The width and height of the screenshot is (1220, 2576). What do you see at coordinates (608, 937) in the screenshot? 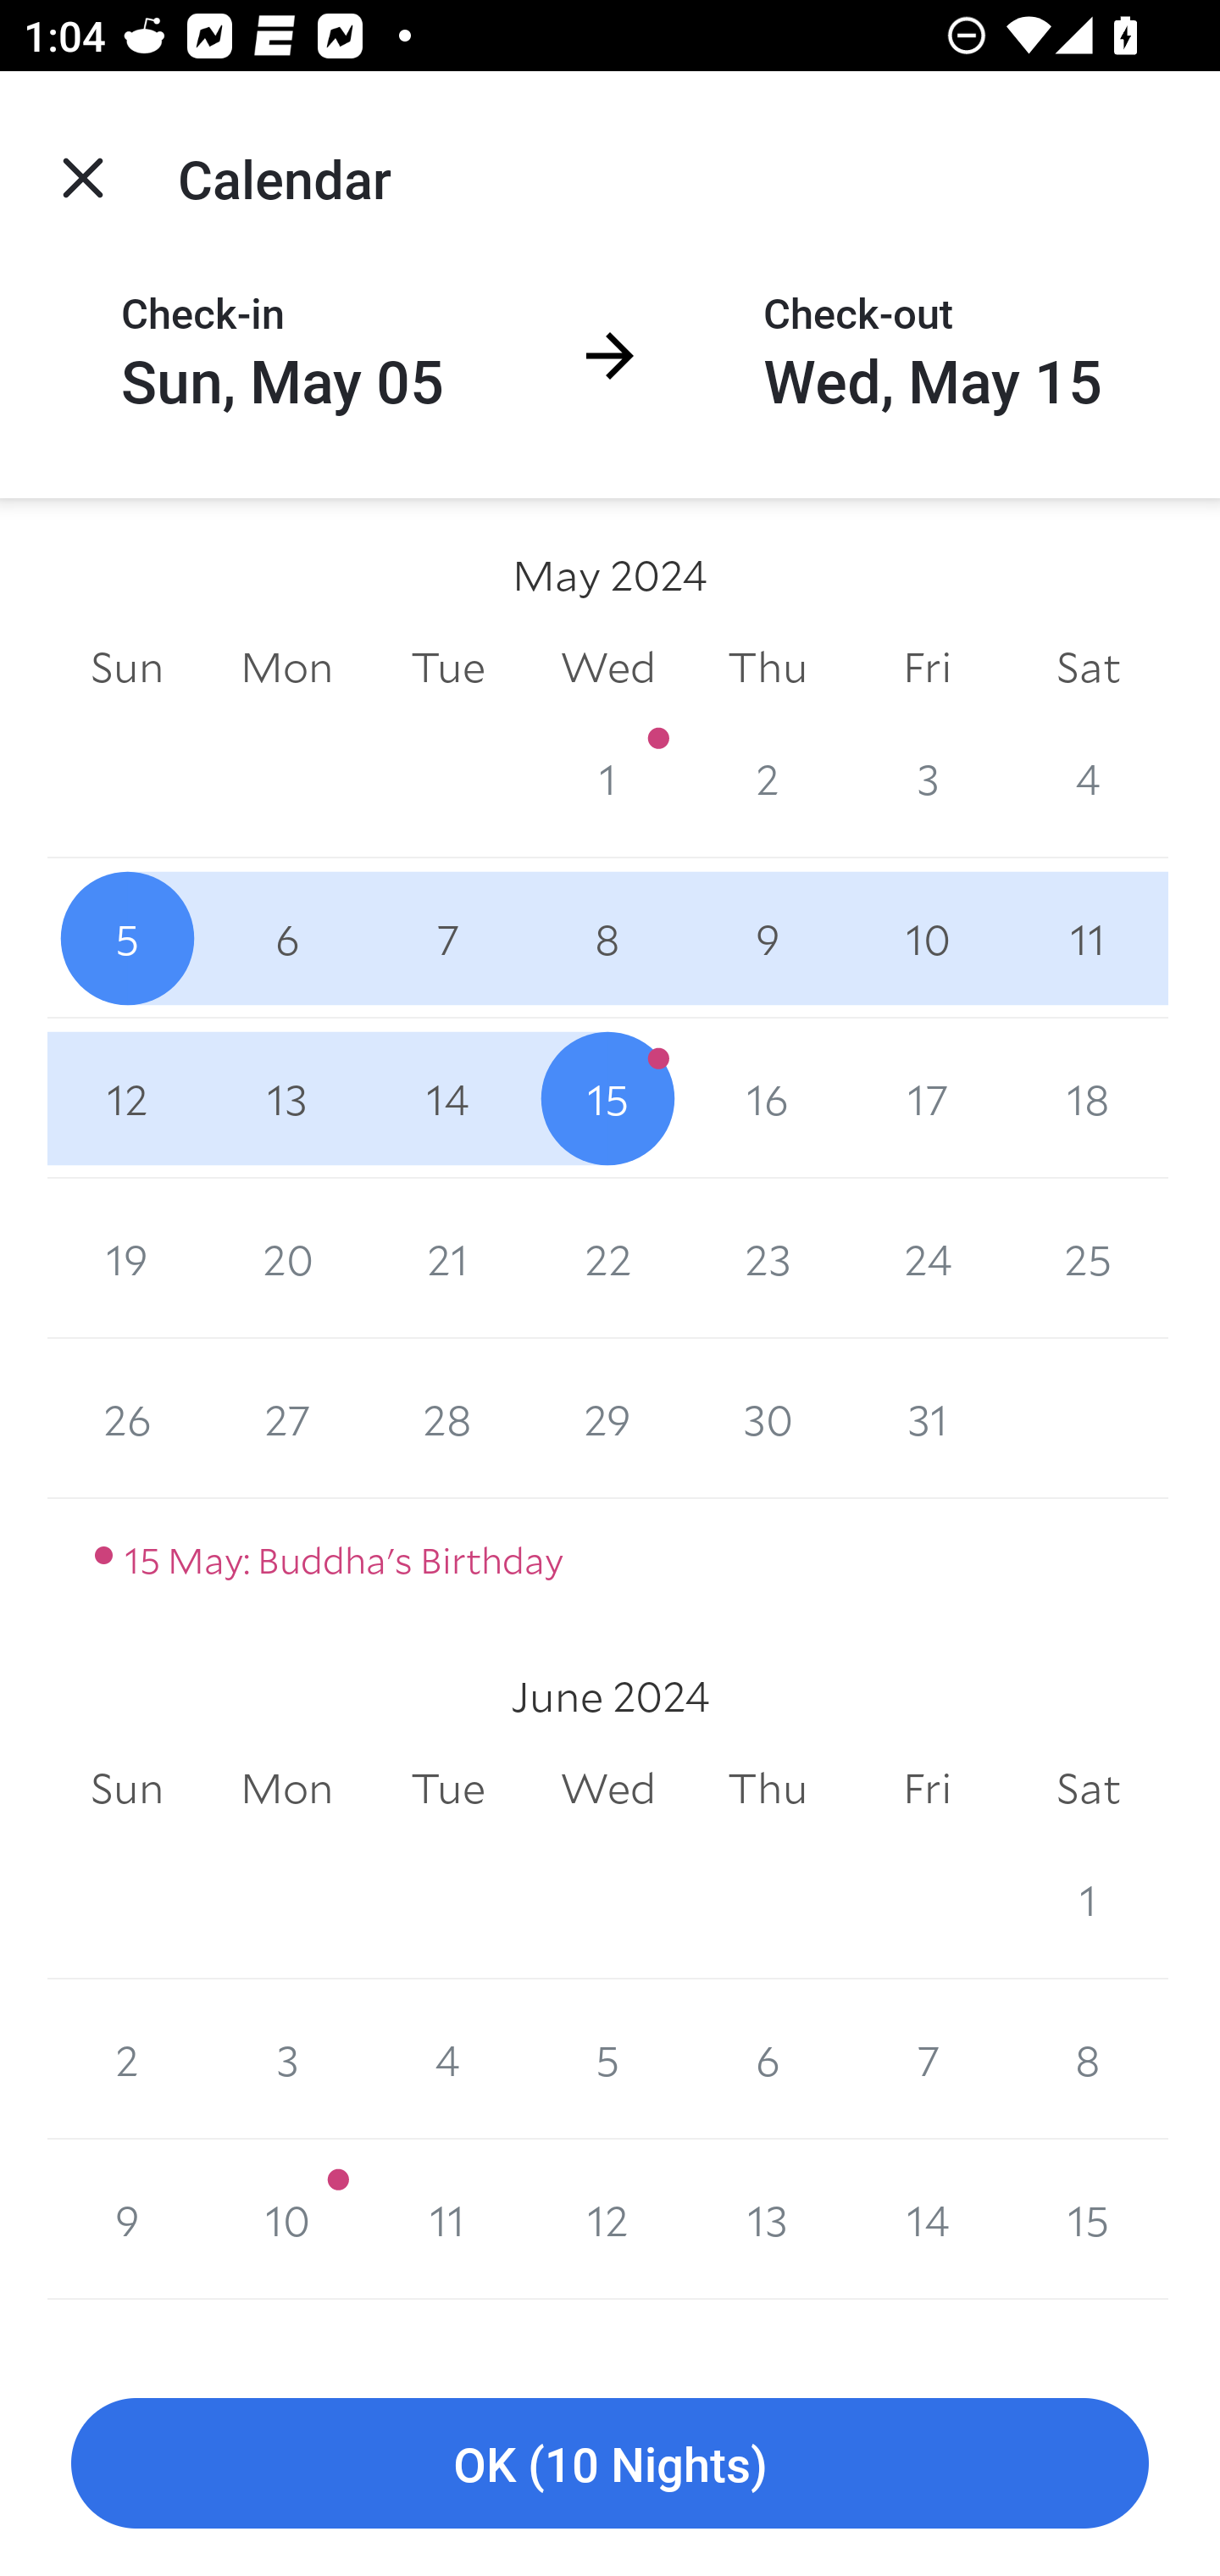
I see `8 8 May 2024` at bounding box center [608, 937].